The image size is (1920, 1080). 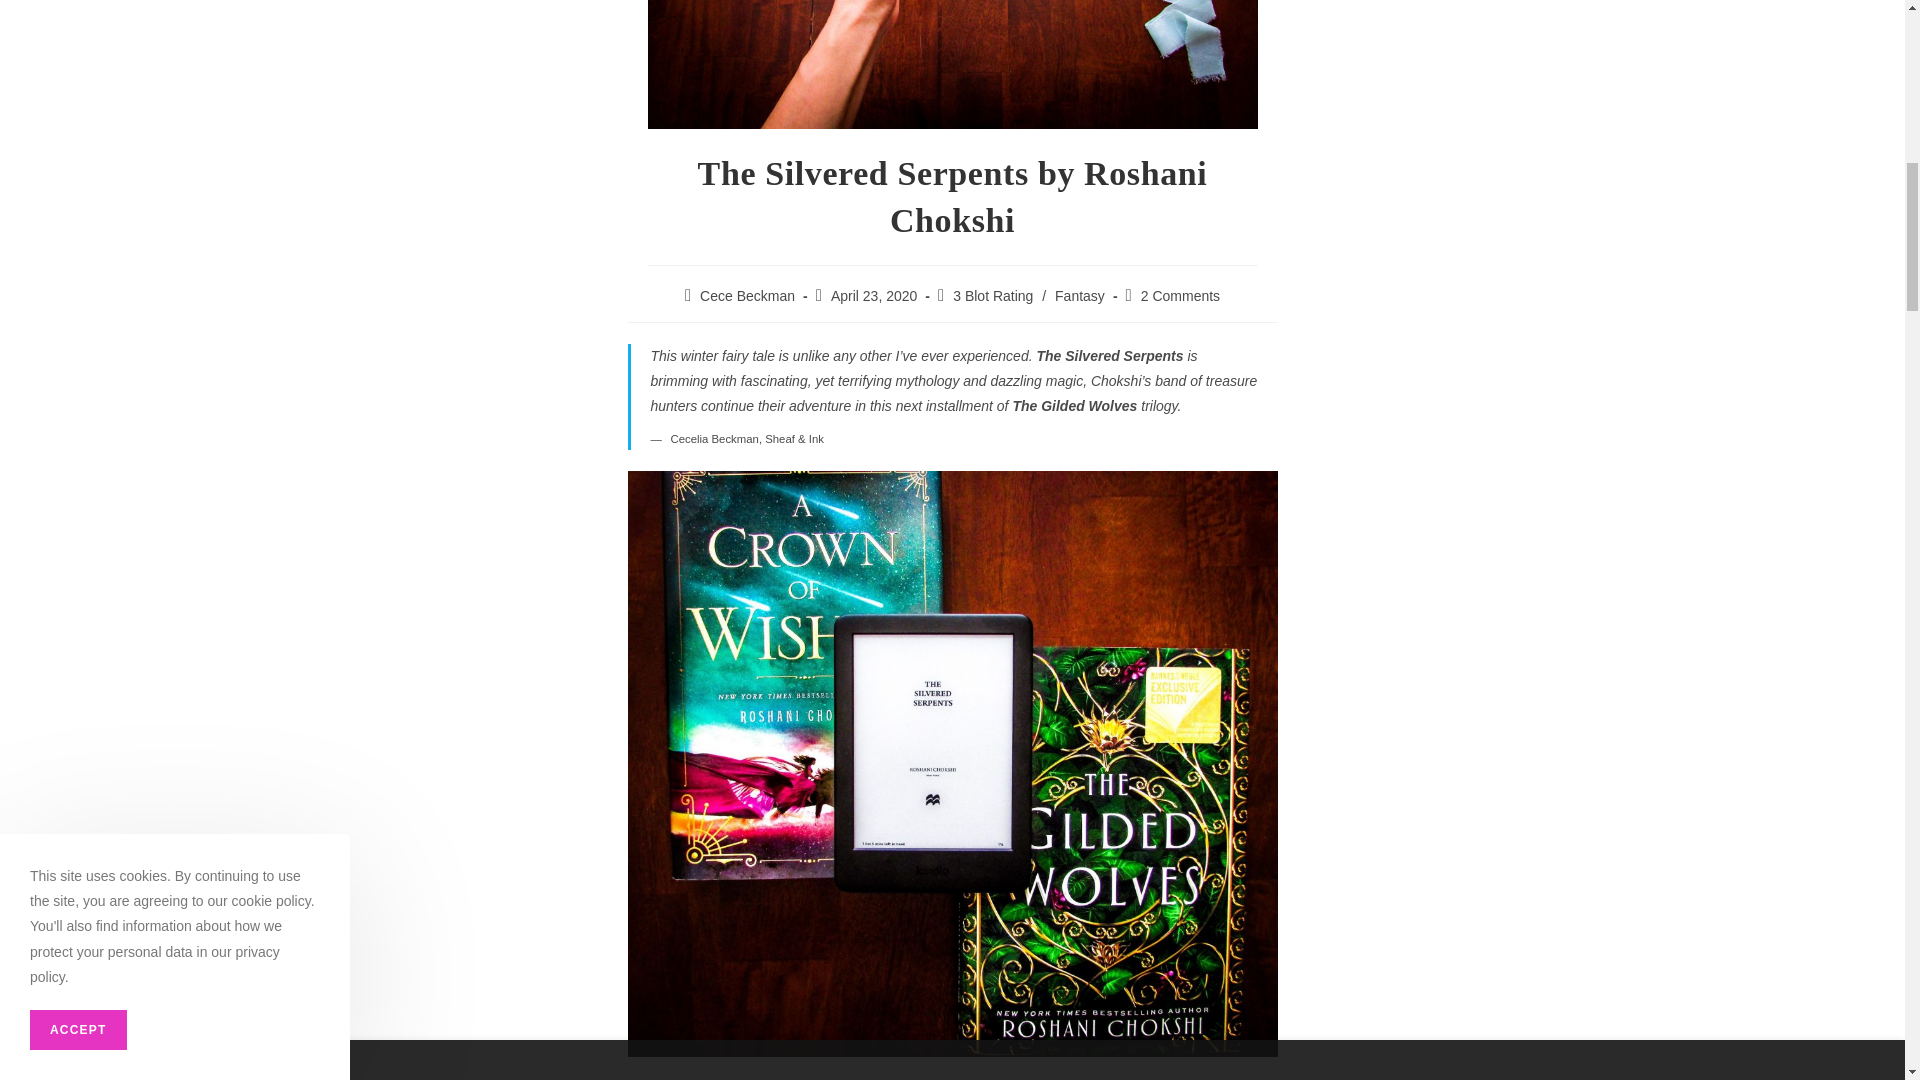 What do you see at coordinates (1080, 296) in the screenshot?
I see `Fantasy` at bounding box center [1080, 296].